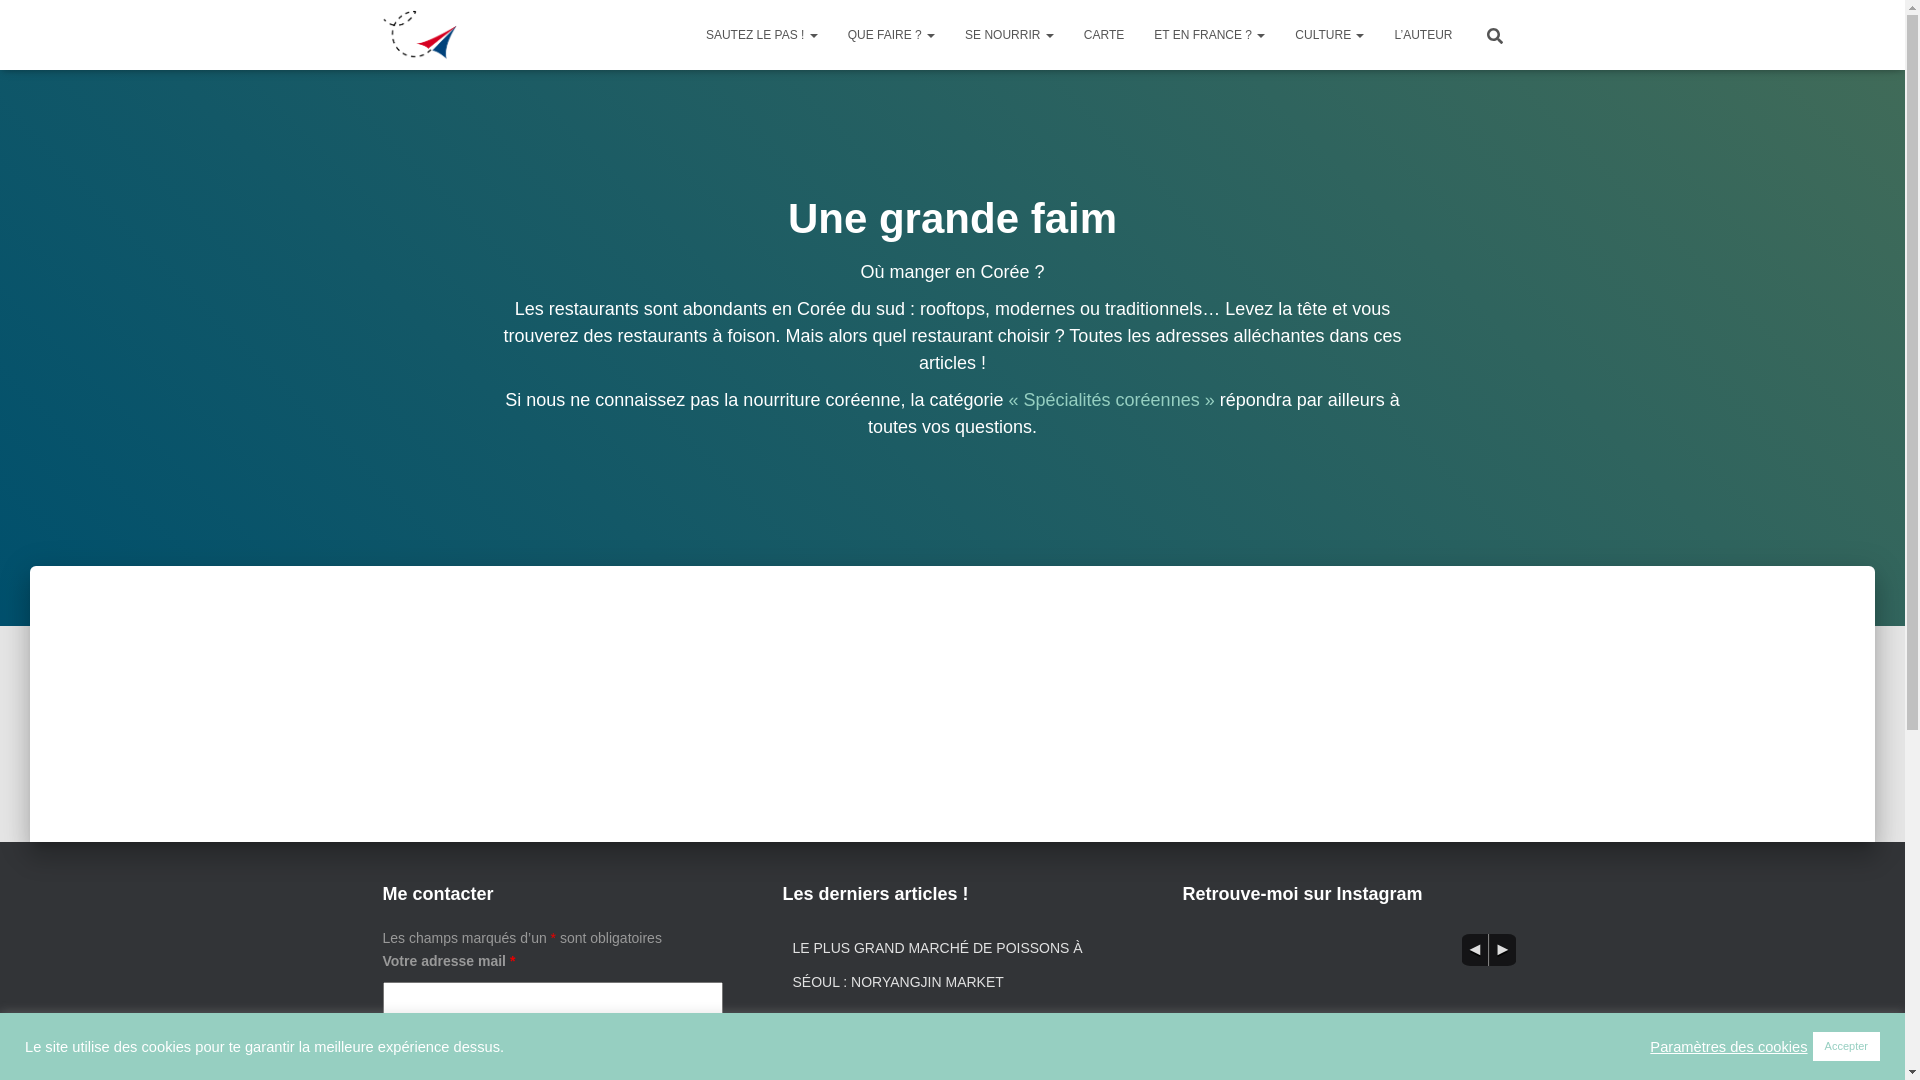 This screenshot has width=1920, height=1080. What do you see at coordinates (762, 35) in the screenshot?
I see `SAUTEZ LE PAS !` at bounding box center [762, 35].